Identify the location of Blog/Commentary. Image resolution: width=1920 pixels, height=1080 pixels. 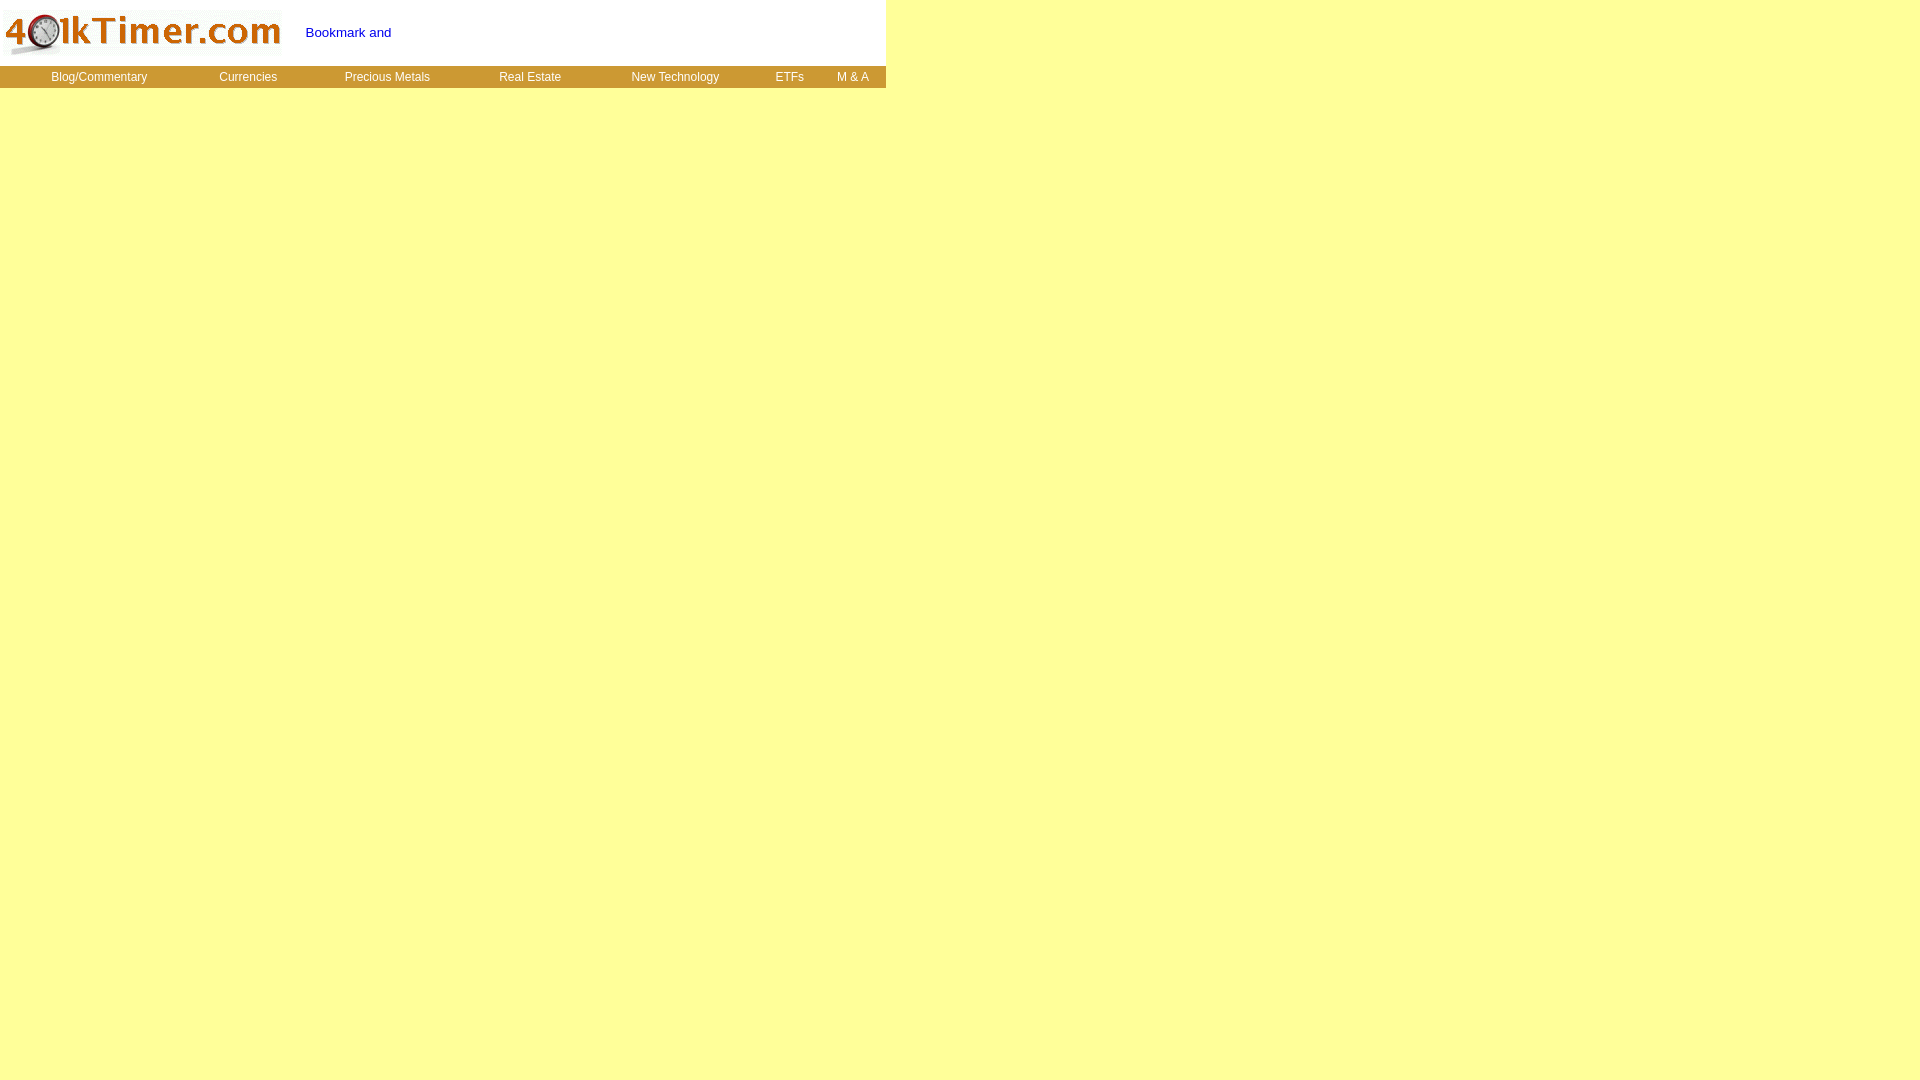
(99, 77).